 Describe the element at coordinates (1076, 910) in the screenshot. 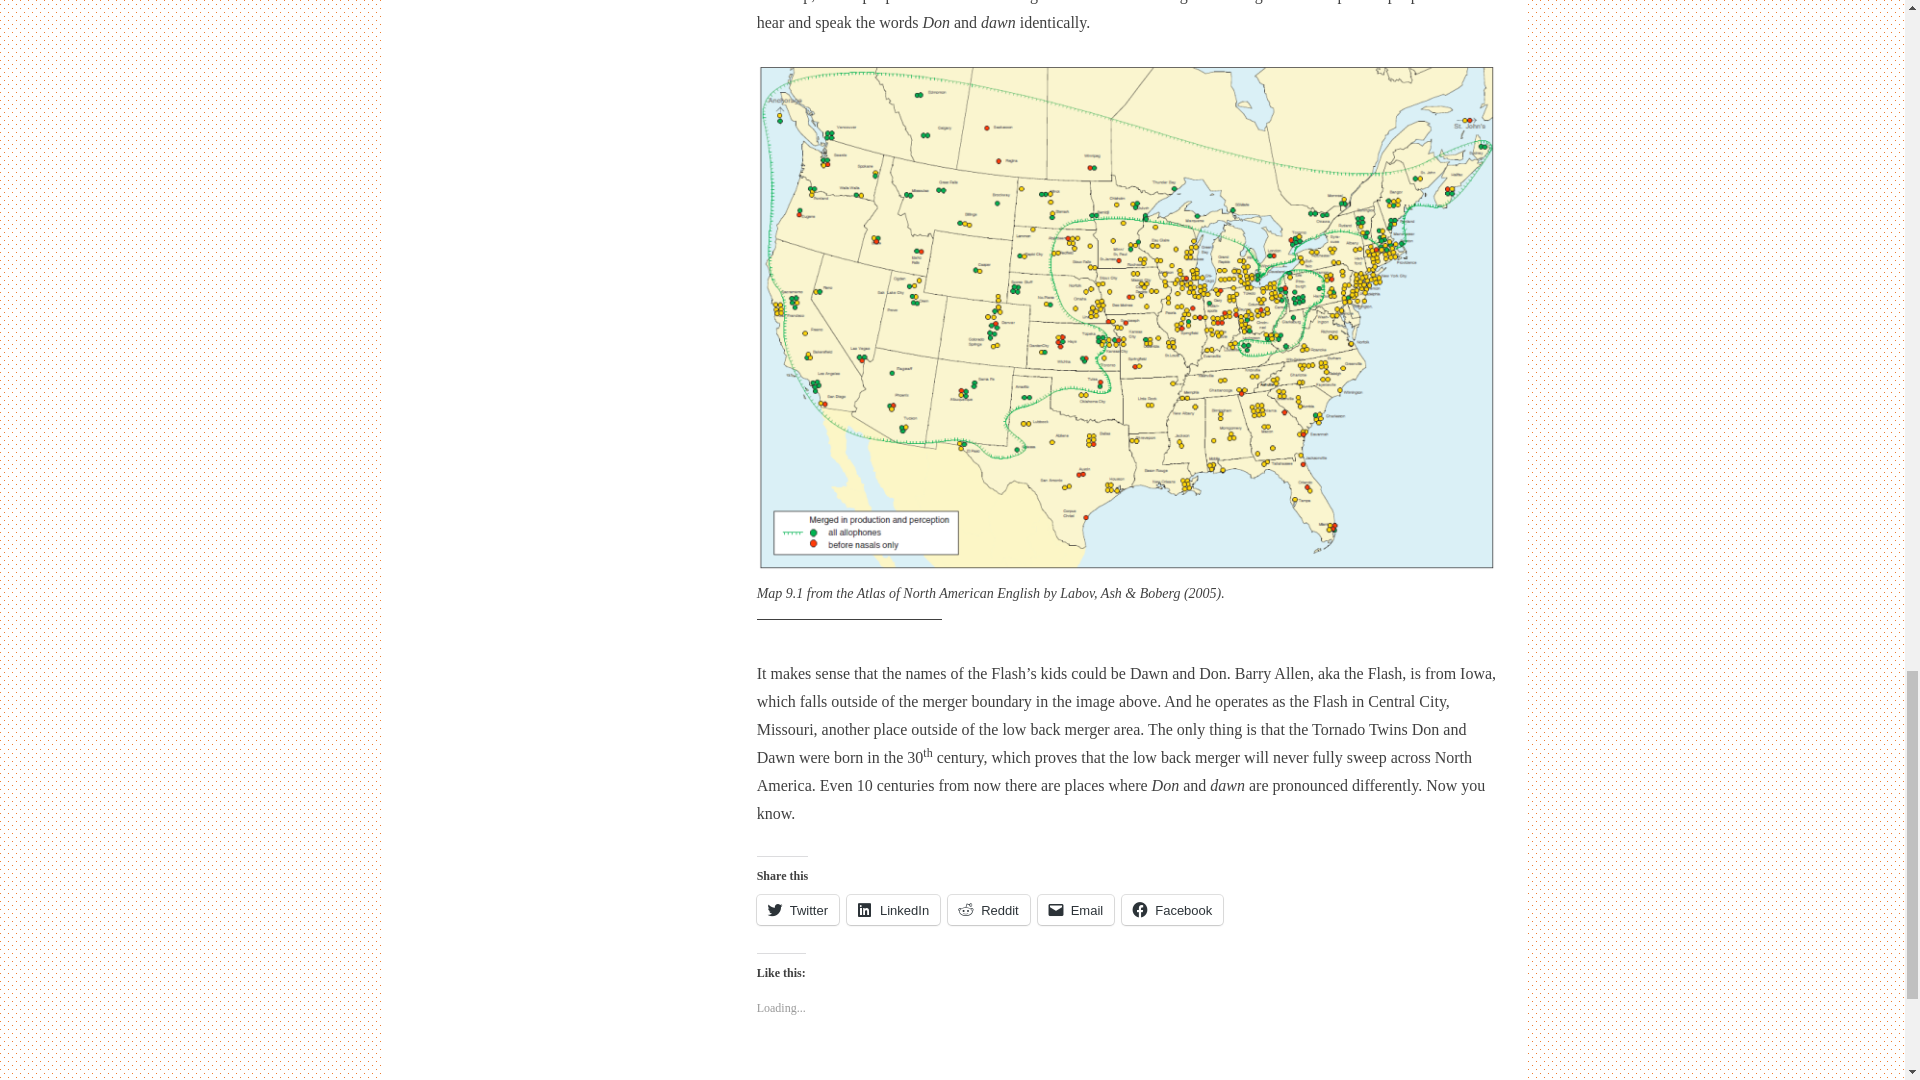

I see `Email` at that location.